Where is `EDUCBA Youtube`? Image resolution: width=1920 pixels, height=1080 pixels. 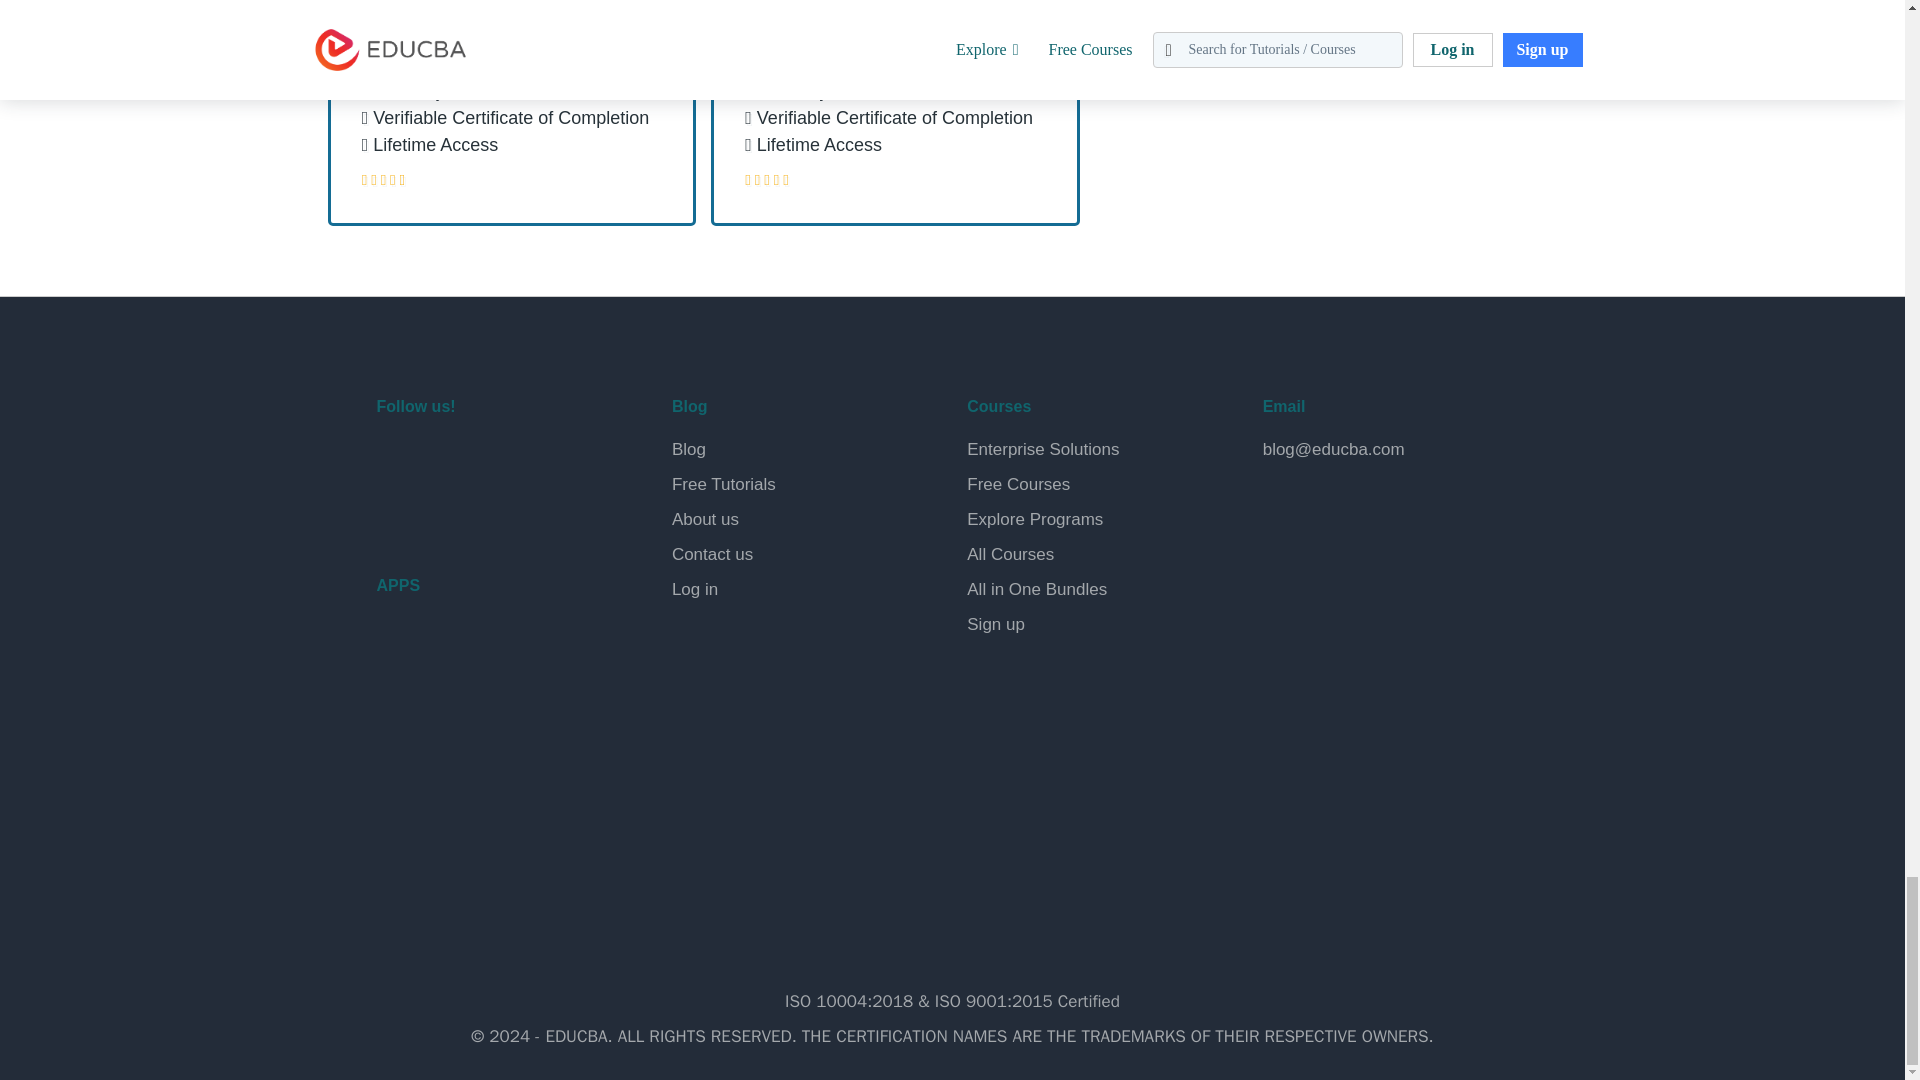 EDUCBA Youtube is located at coordinates (396, 512).